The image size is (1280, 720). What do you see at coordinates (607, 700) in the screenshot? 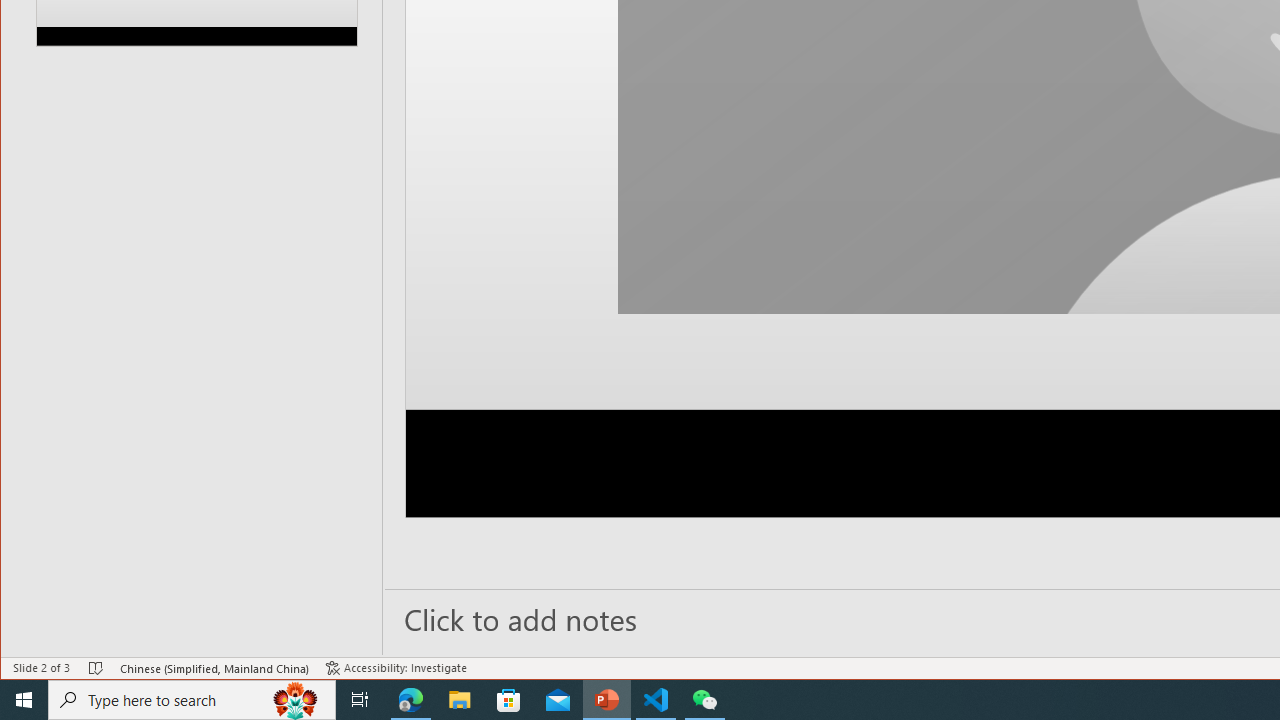
I see `PowerPoint - 1 running window` at bounding box center [607, 700].